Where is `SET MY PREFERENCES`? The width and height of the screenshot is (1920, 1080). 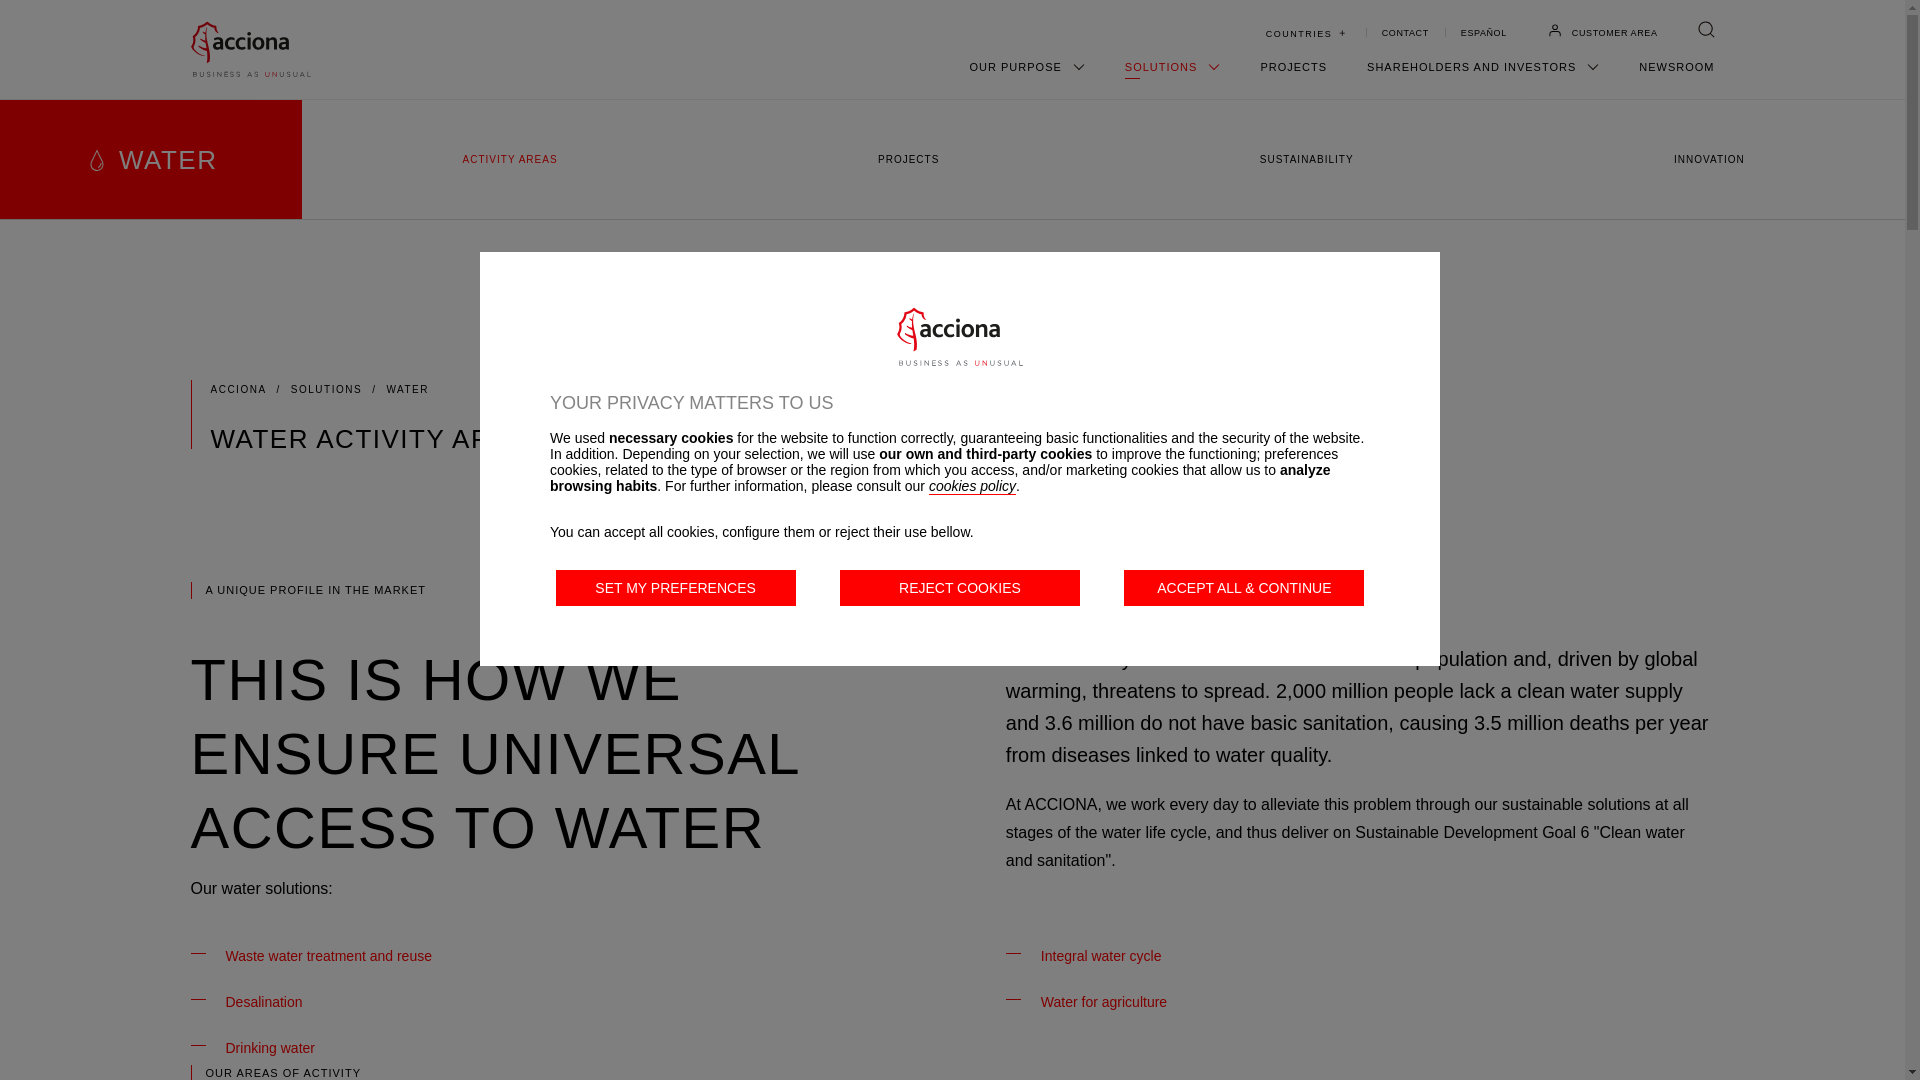 SET MY PREFERENCES is located at coordinates (676, 588).